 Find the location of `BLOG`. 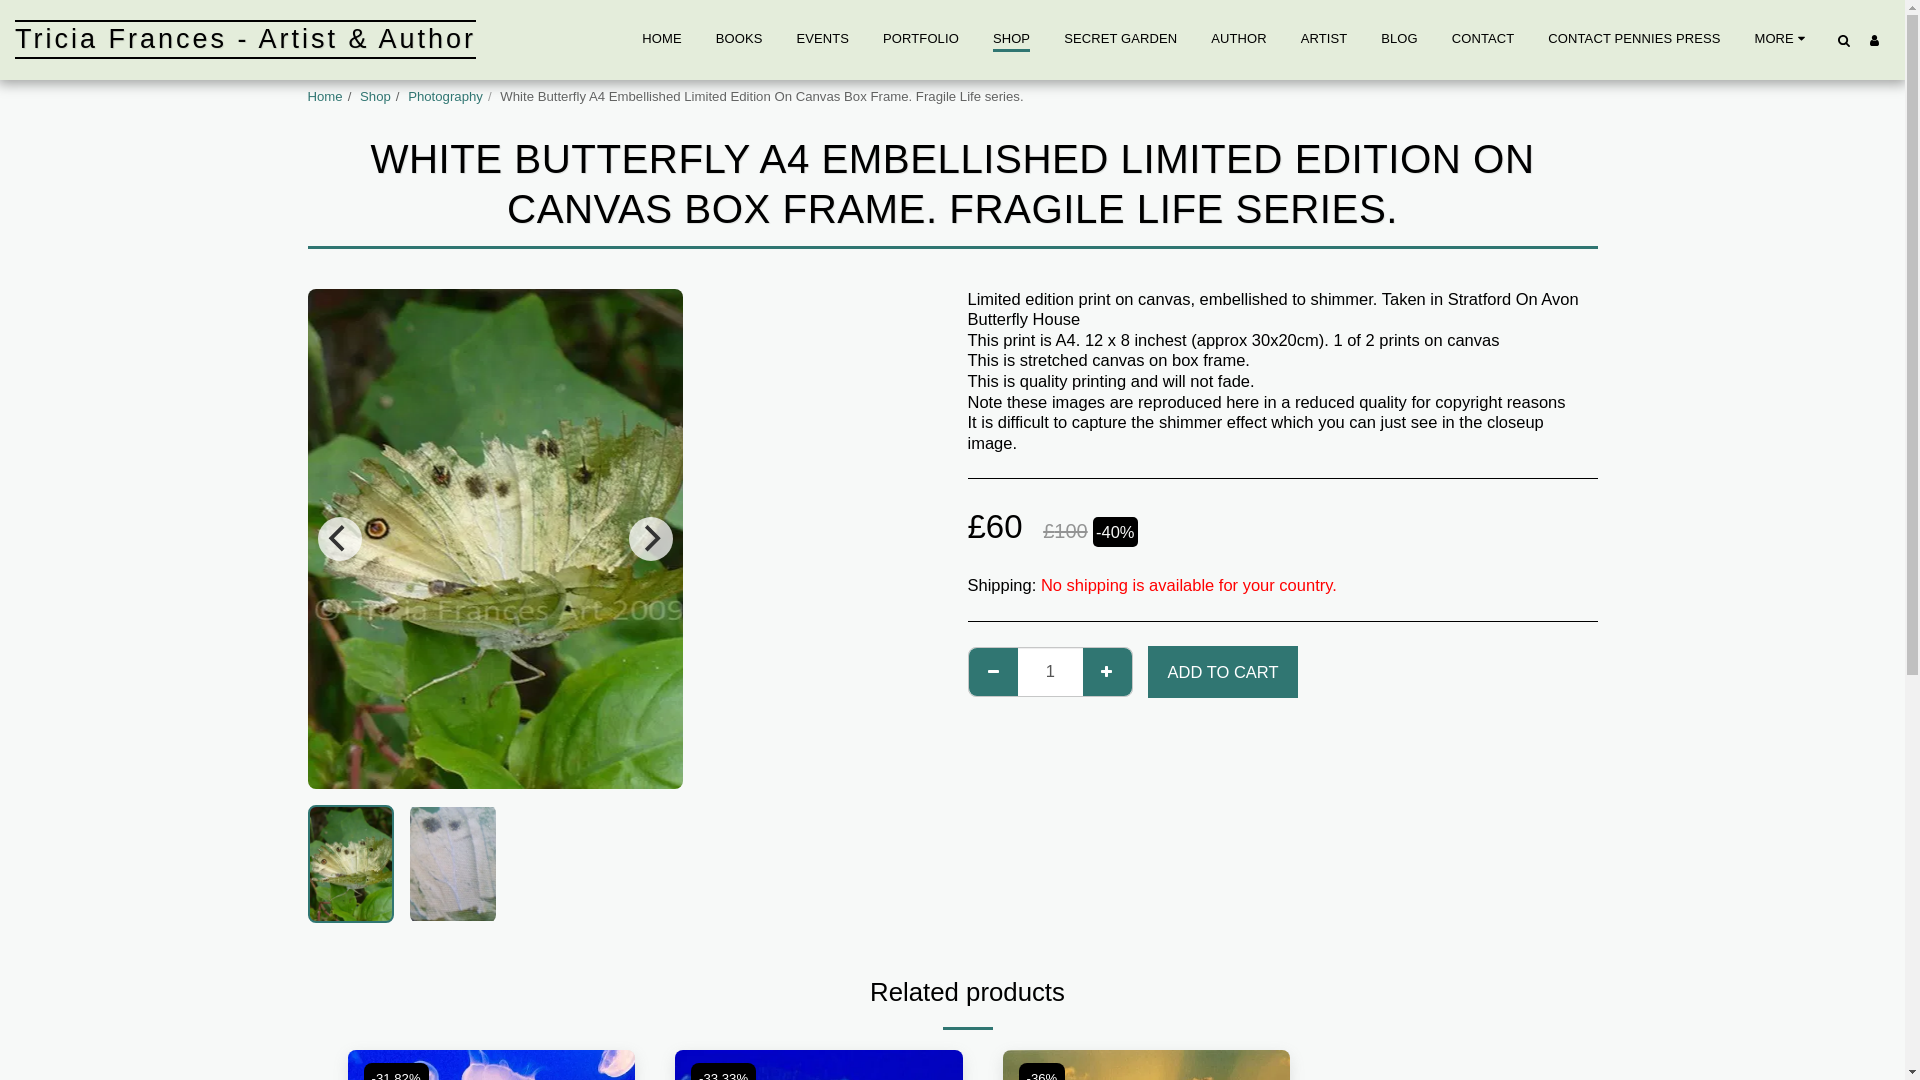

BLOG is located at coordinates (1400, 38).